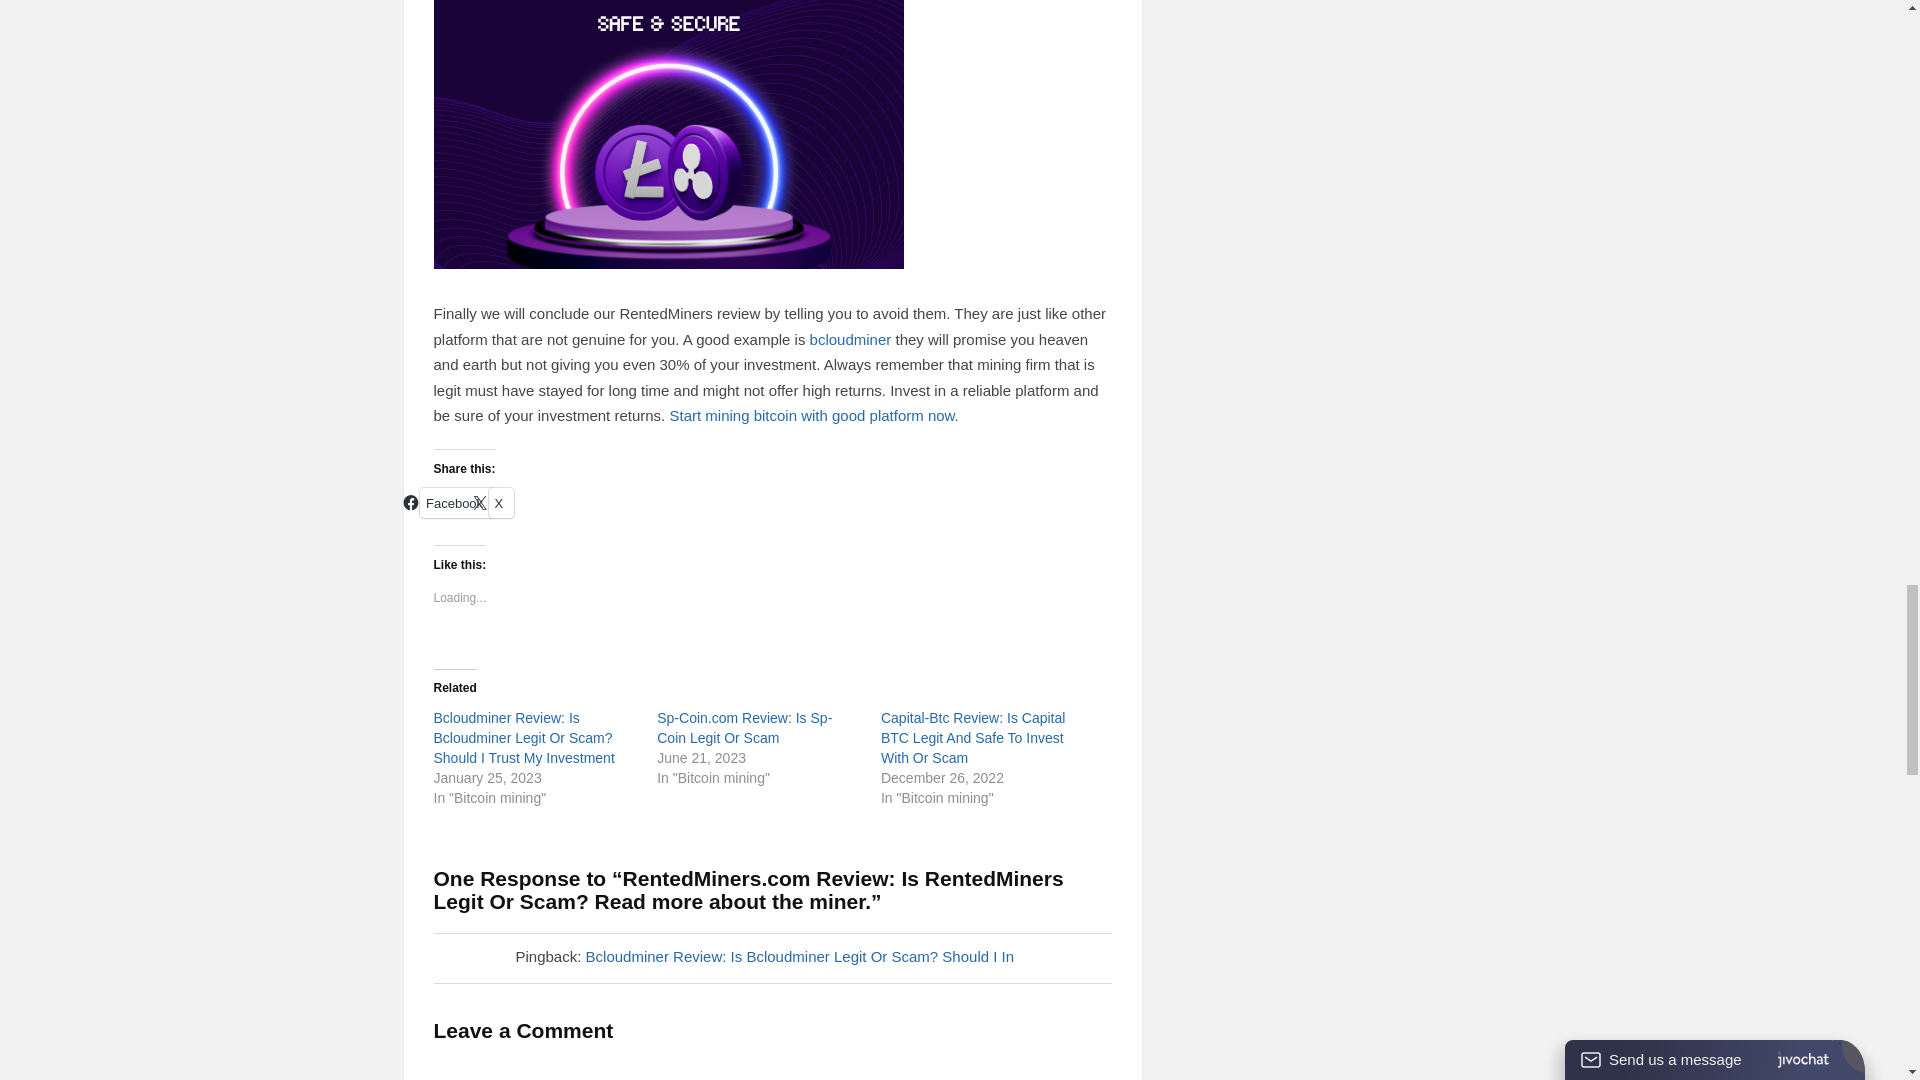  I want to click on Click to share on Facebook, so click(456, 503).